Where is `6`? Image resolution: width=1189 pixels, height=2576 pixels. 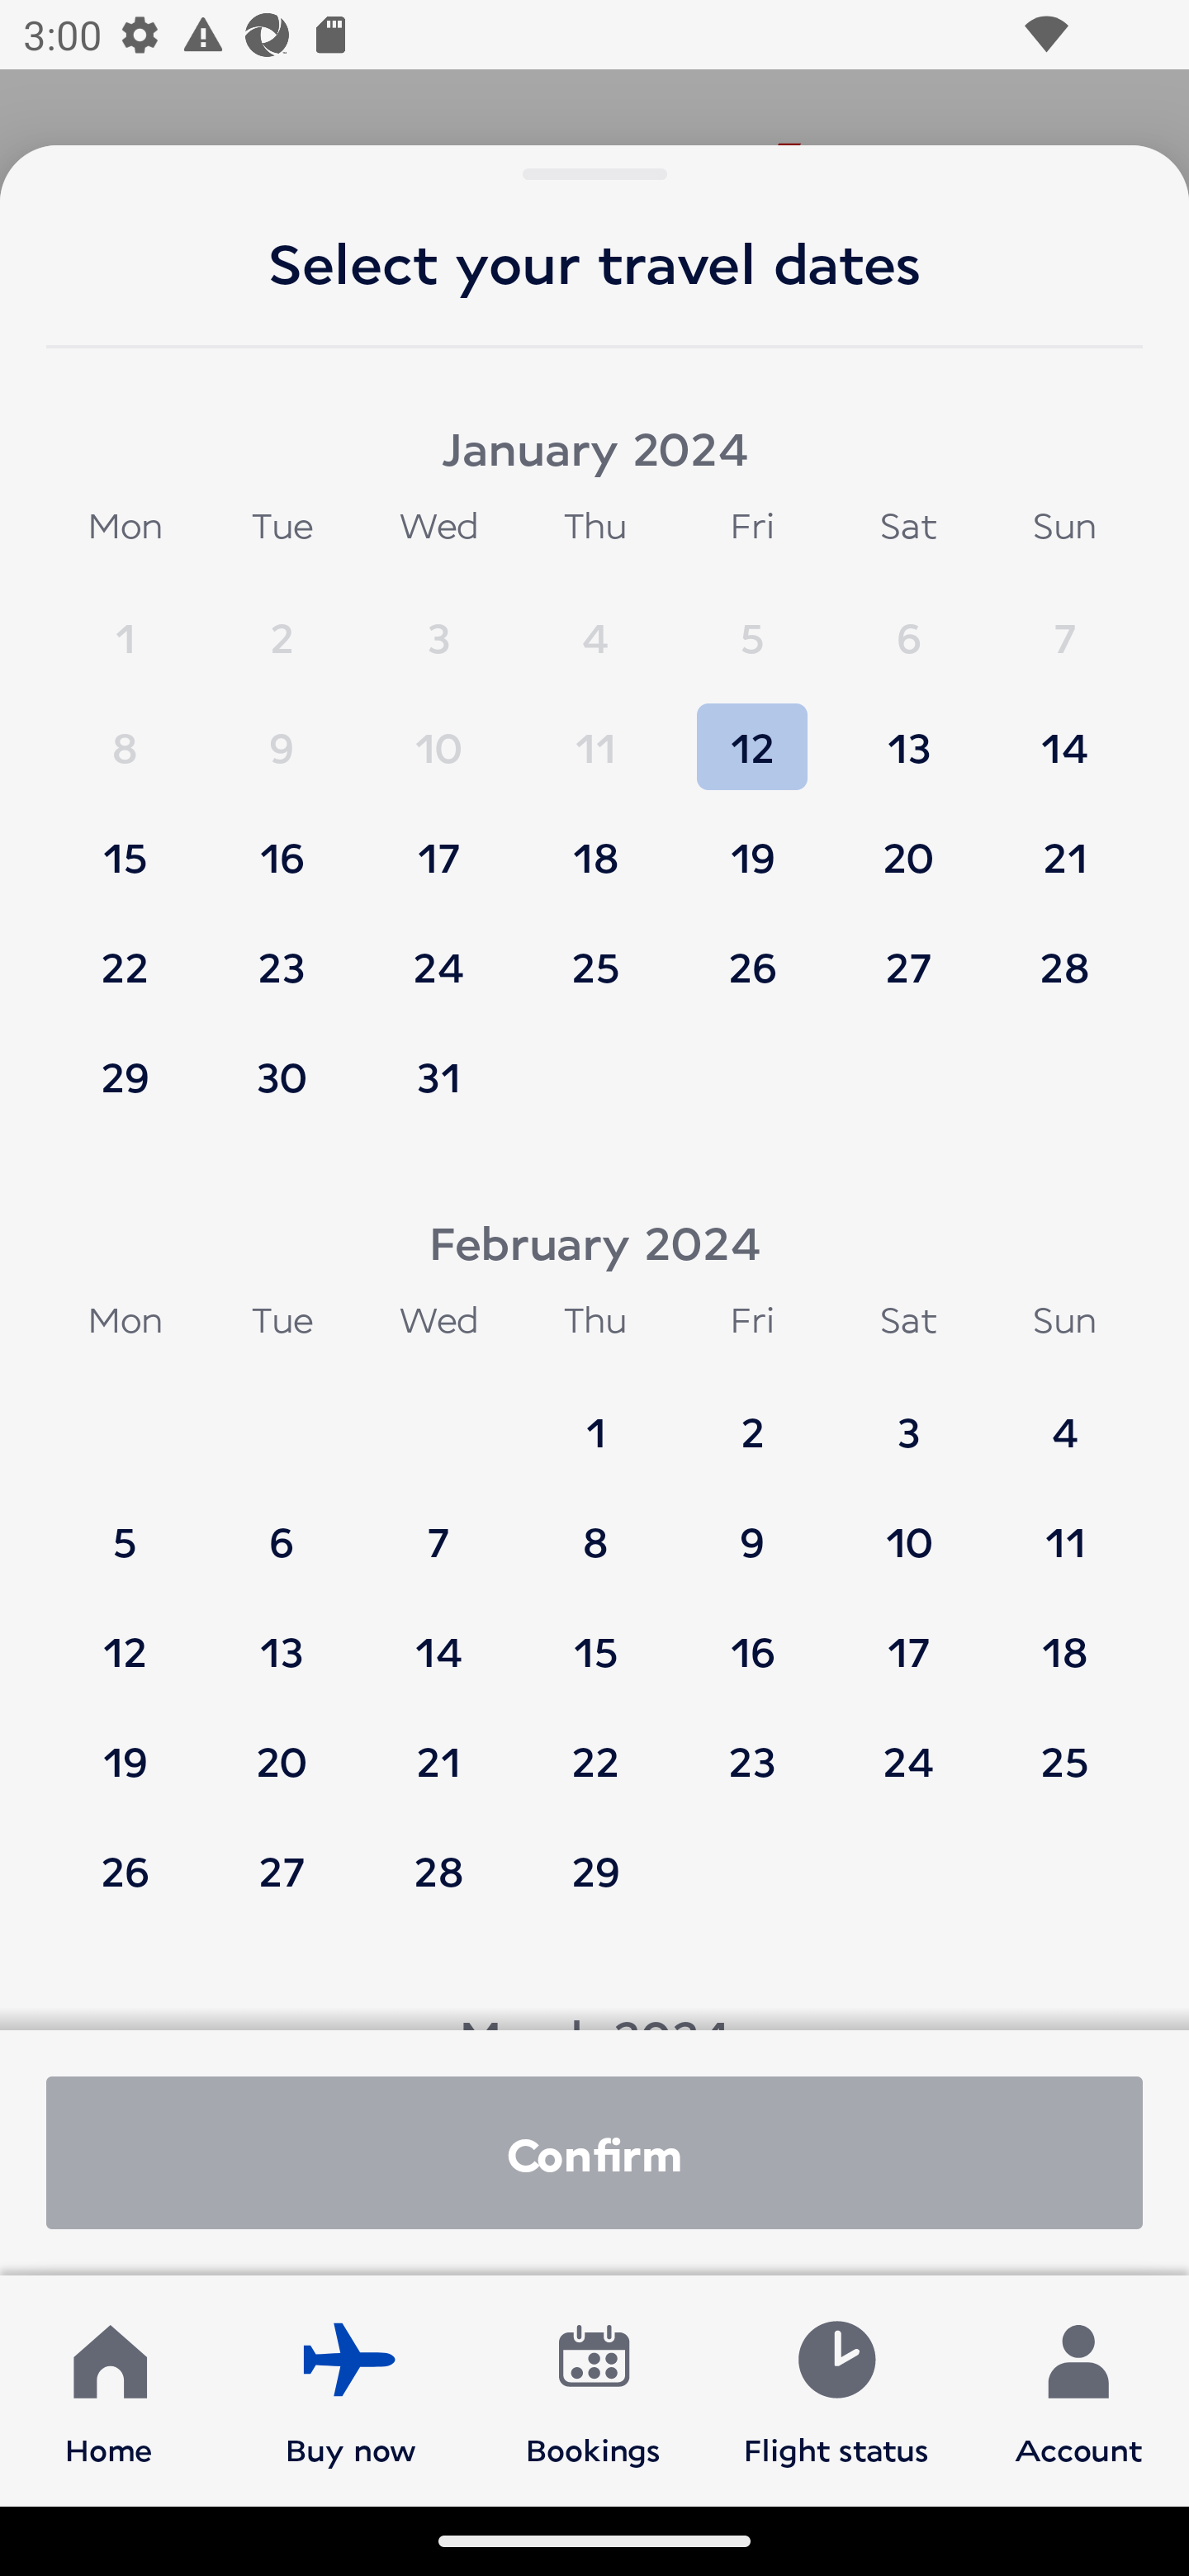
6 is located at coordinates (282, 1526).